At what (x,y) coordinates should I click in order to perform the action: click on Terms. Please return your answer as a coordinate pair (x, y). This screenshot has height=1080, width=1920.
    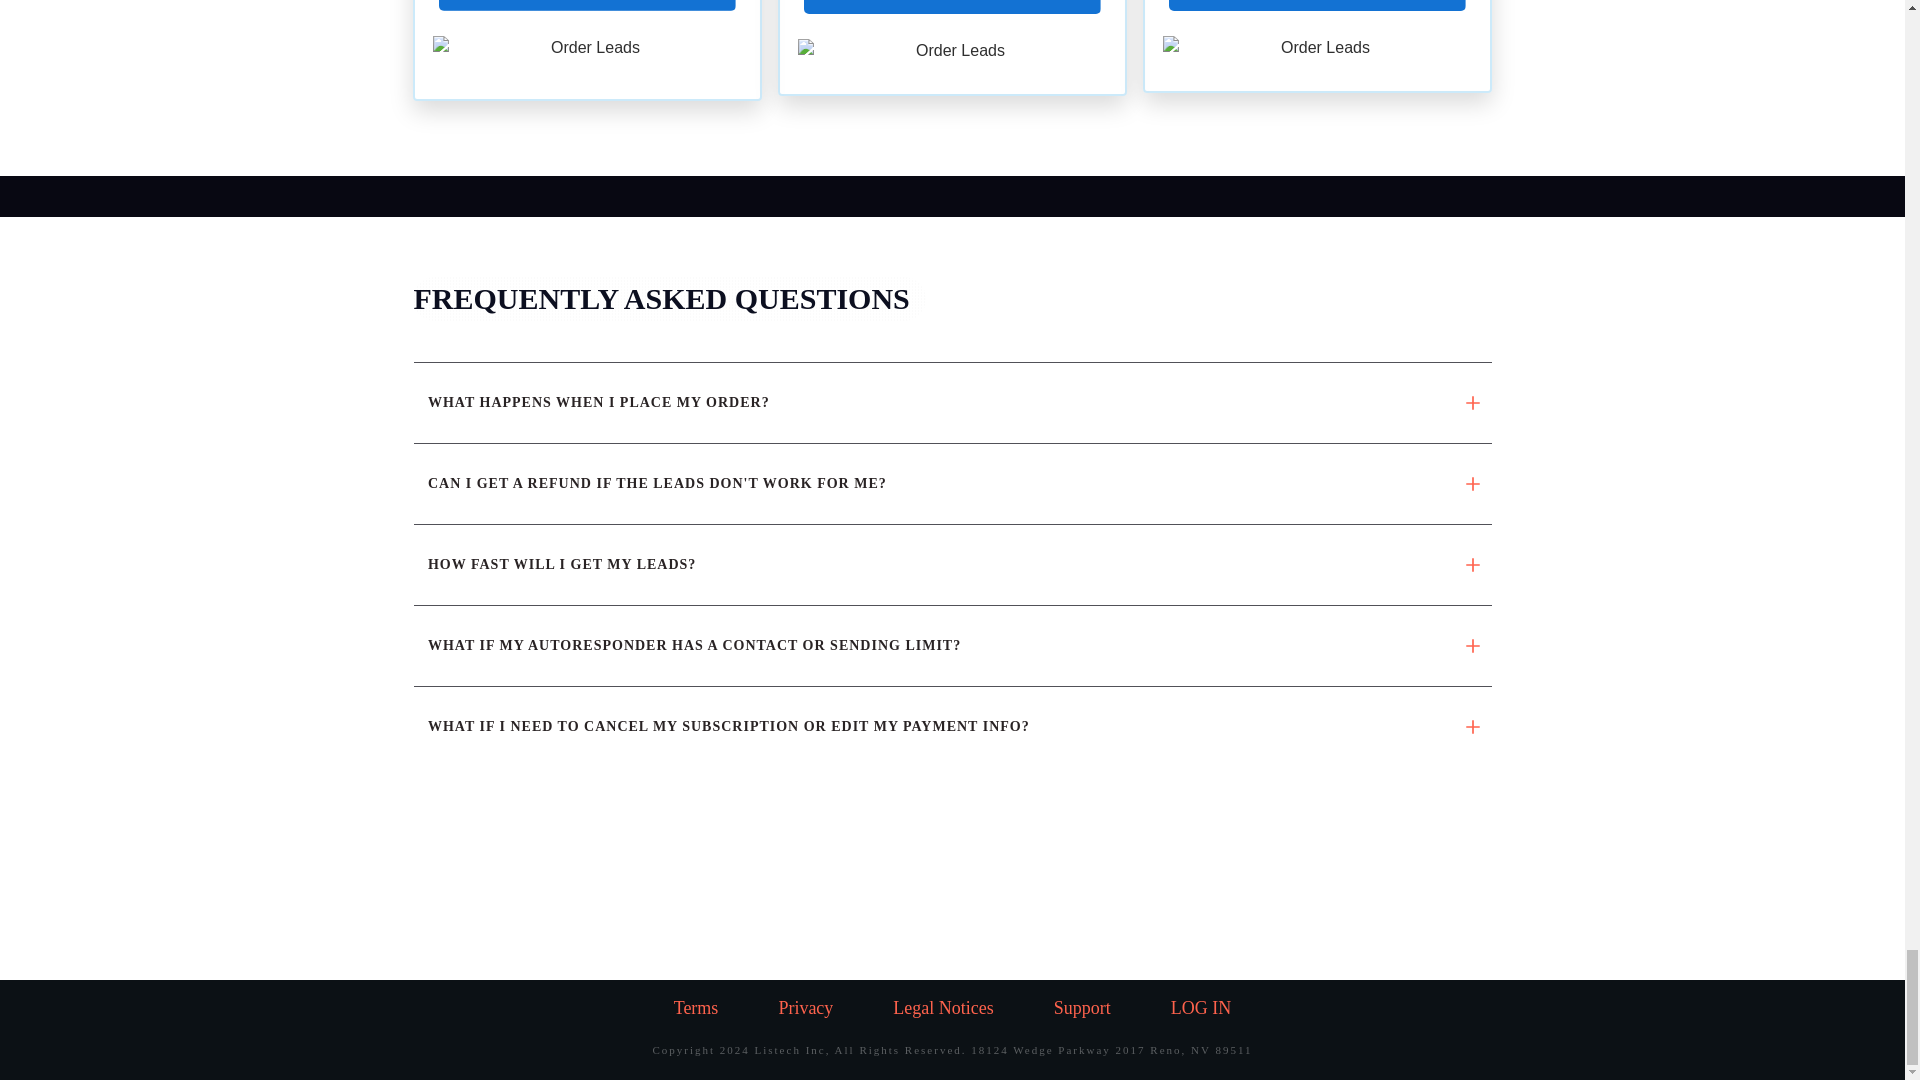
    Looking at the image, I should click on (696, 1008).